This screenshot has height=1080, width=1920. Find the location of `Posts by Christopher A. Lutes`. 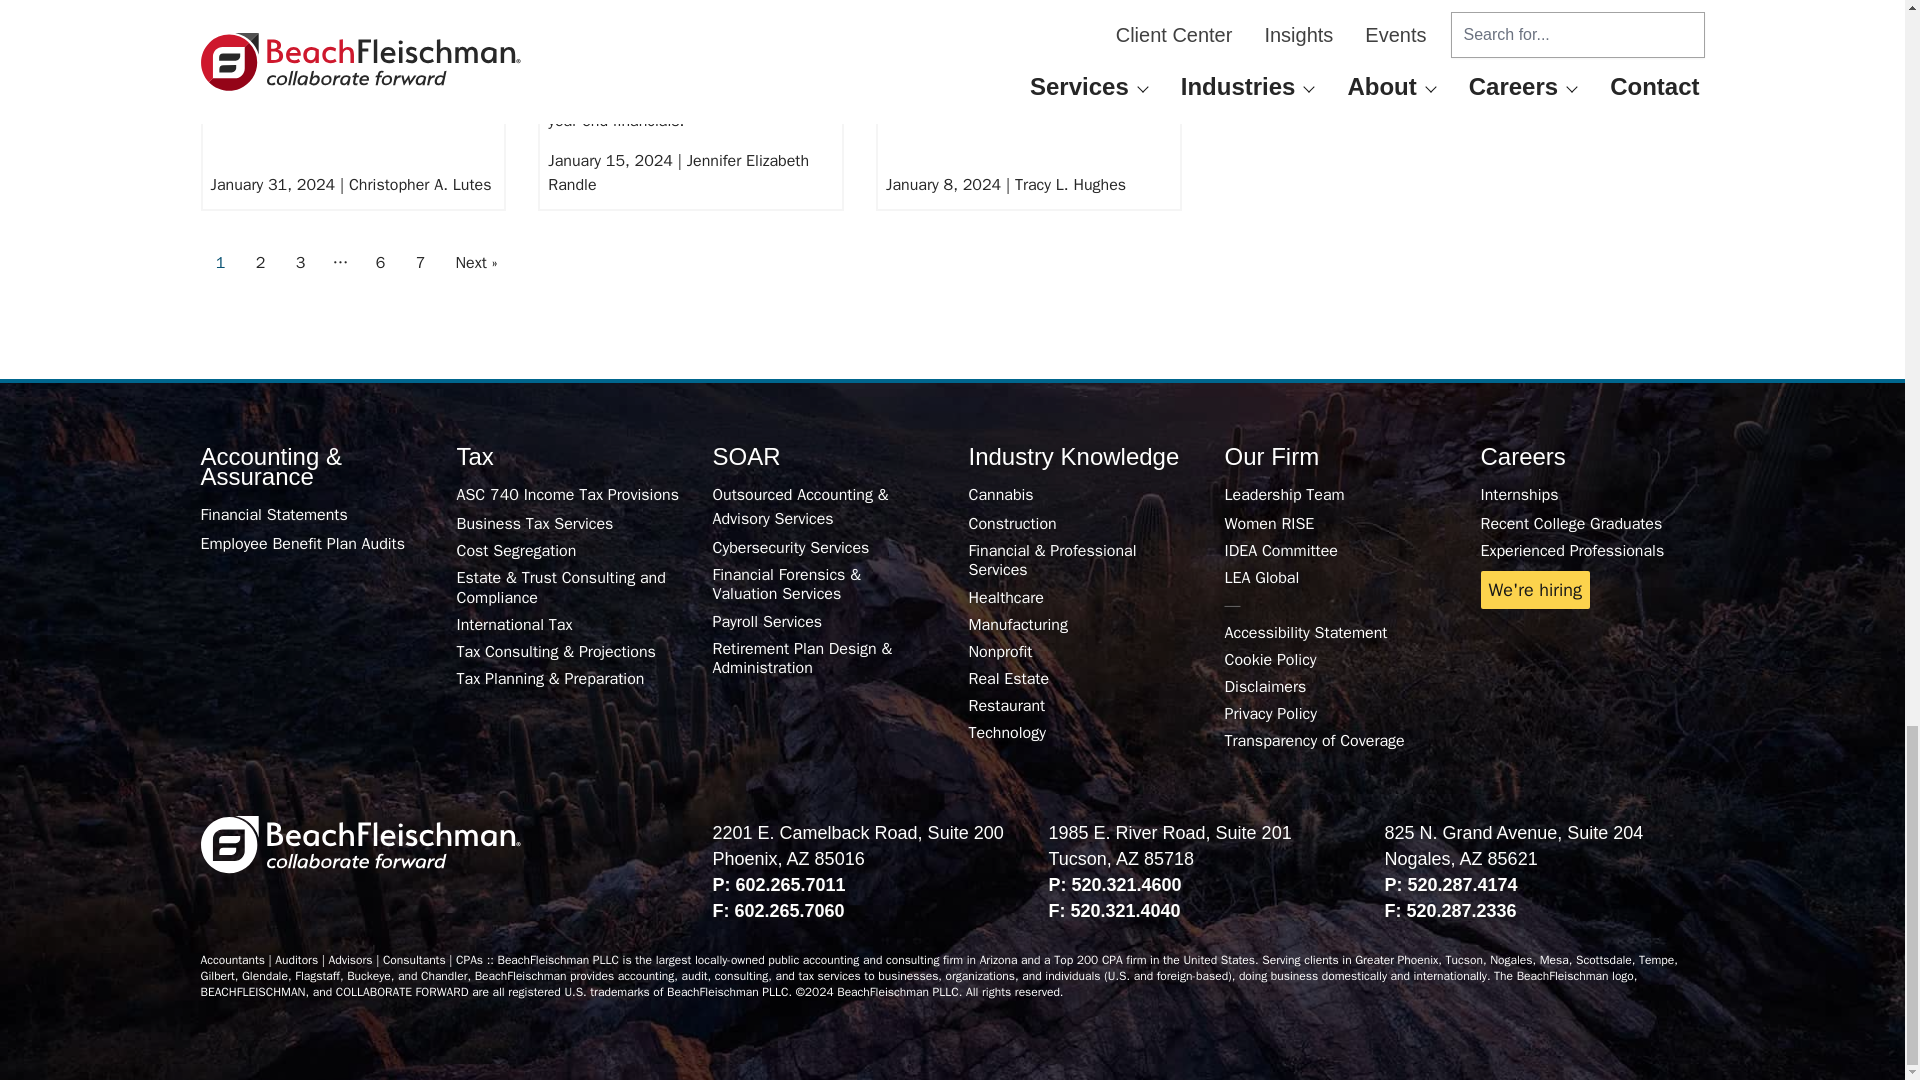

Posts by Christopher A. Lutes is located at coordinates (420, 185).